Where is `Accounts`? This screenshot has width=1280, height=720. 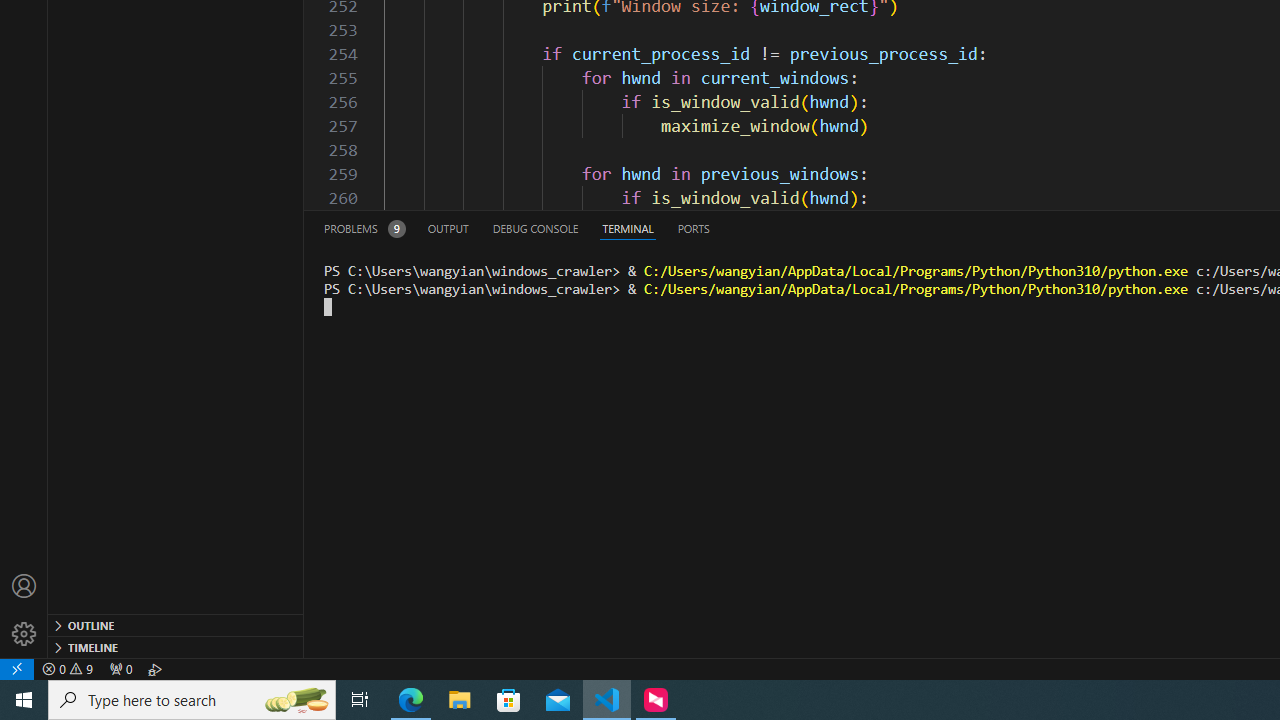 Accounts is located at coordinates (24, 586).